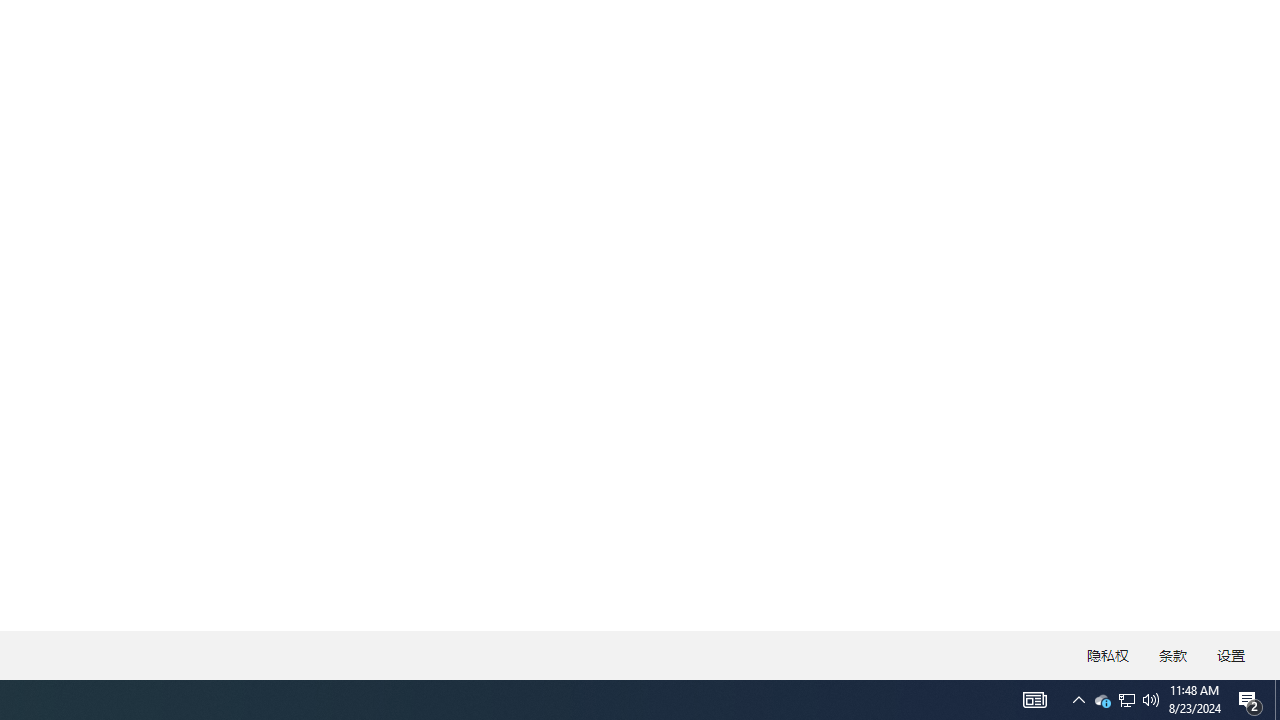 The height and width of the screenshot is (720, 1280). What do you see at coordinates (1126, 700) in the screenshot?
I see `Action Center, 2 new notifications` at bounding box center [1126, 700].